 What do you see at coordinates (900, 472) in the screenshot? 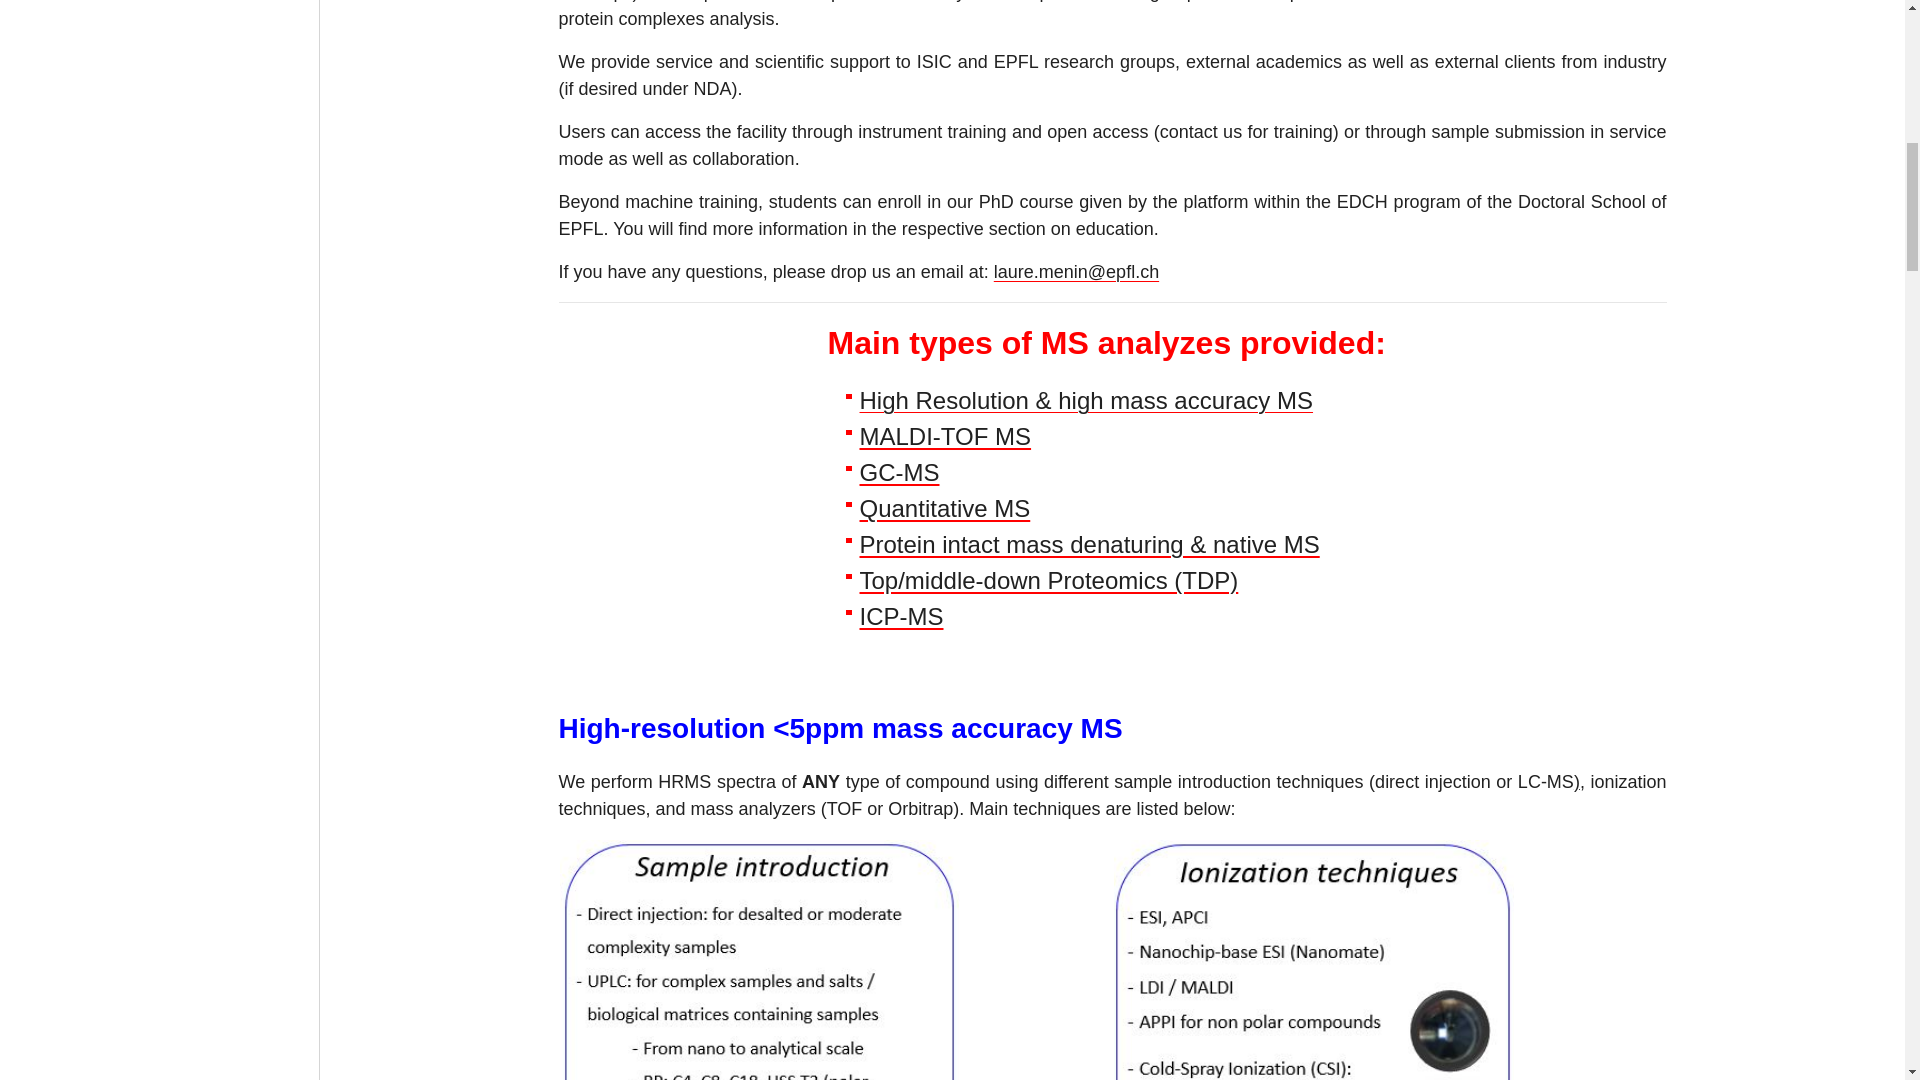
I see `GC-MS` at bounding box center [900, 472].